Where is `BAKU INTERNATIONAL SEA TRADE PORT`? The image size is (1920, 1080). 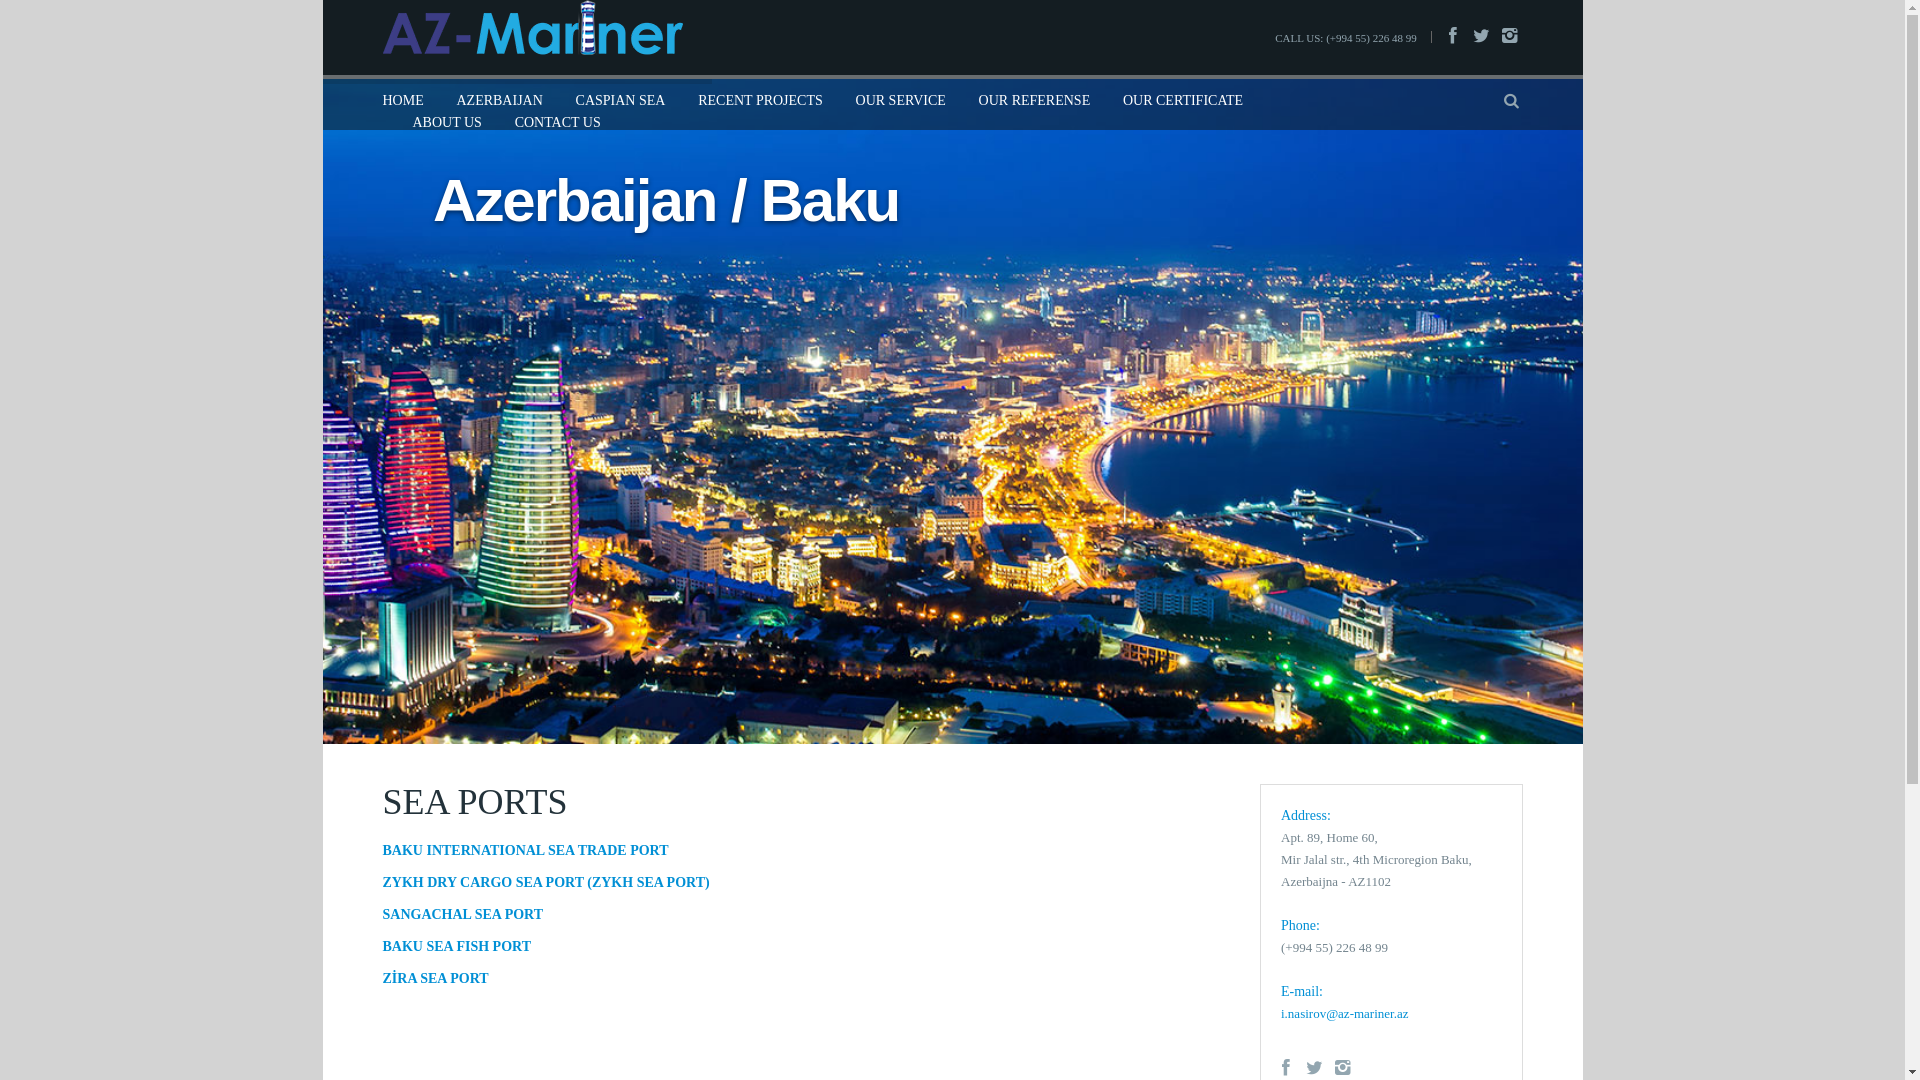 BAKU INTERNATIONAL SEA TRADE PORT is located at coordinates (525, 850).